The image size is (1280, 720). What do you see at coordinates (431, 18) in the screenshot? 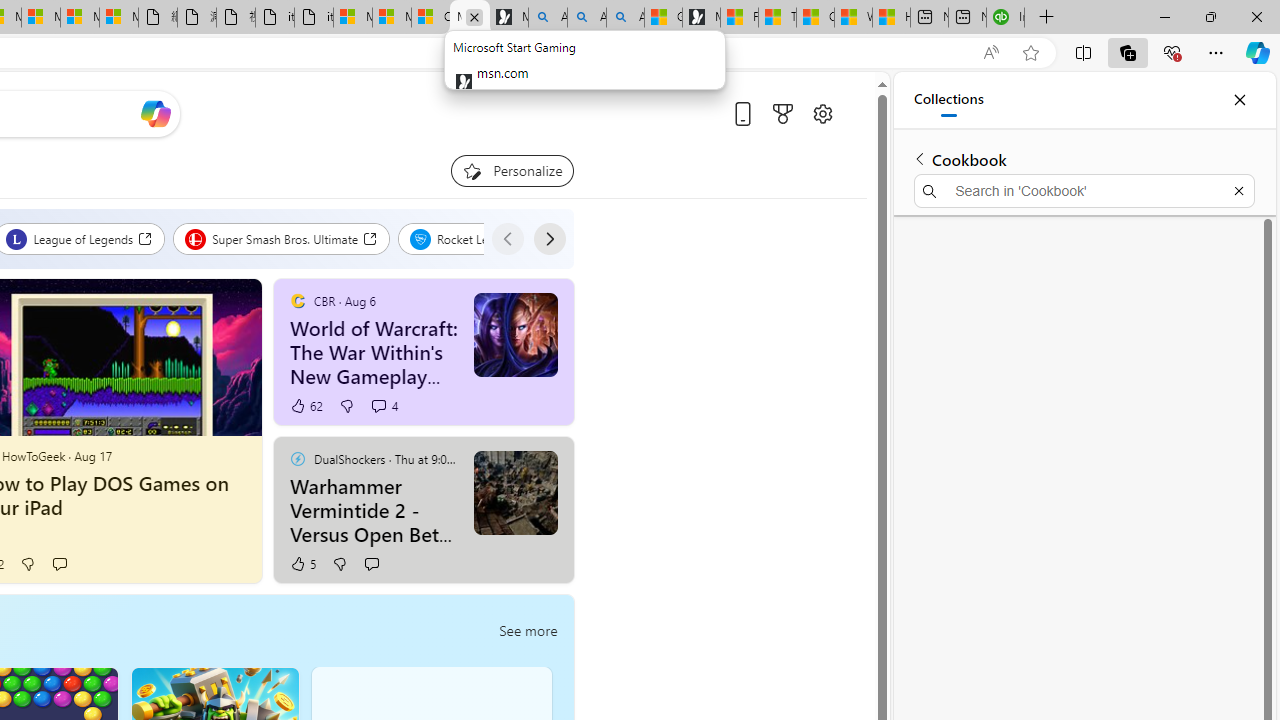
I see `Consumer Health Data Privacy Policy` at bounding box center [431, 18].